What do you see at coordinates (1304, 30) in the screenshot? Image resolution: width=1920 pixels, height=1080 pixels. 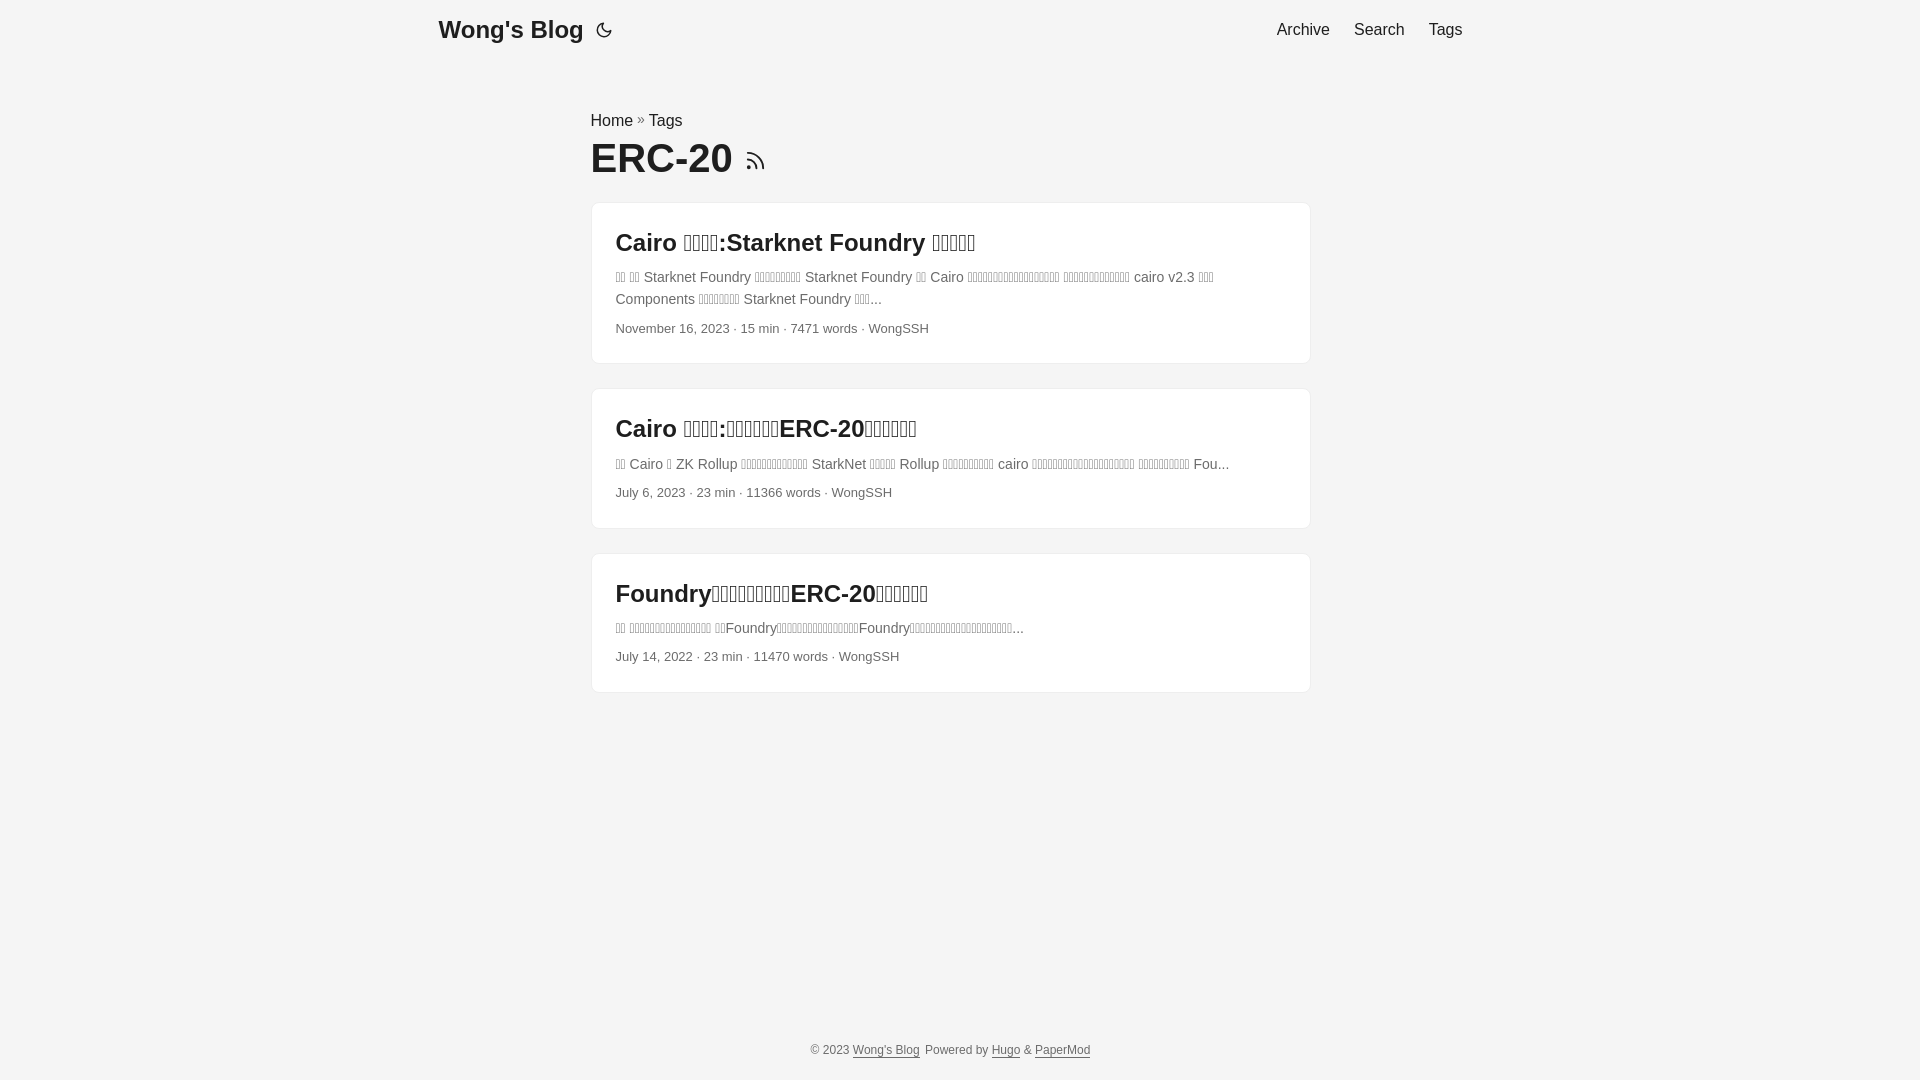 I see `Archive` at bounding box center [1304, 30].